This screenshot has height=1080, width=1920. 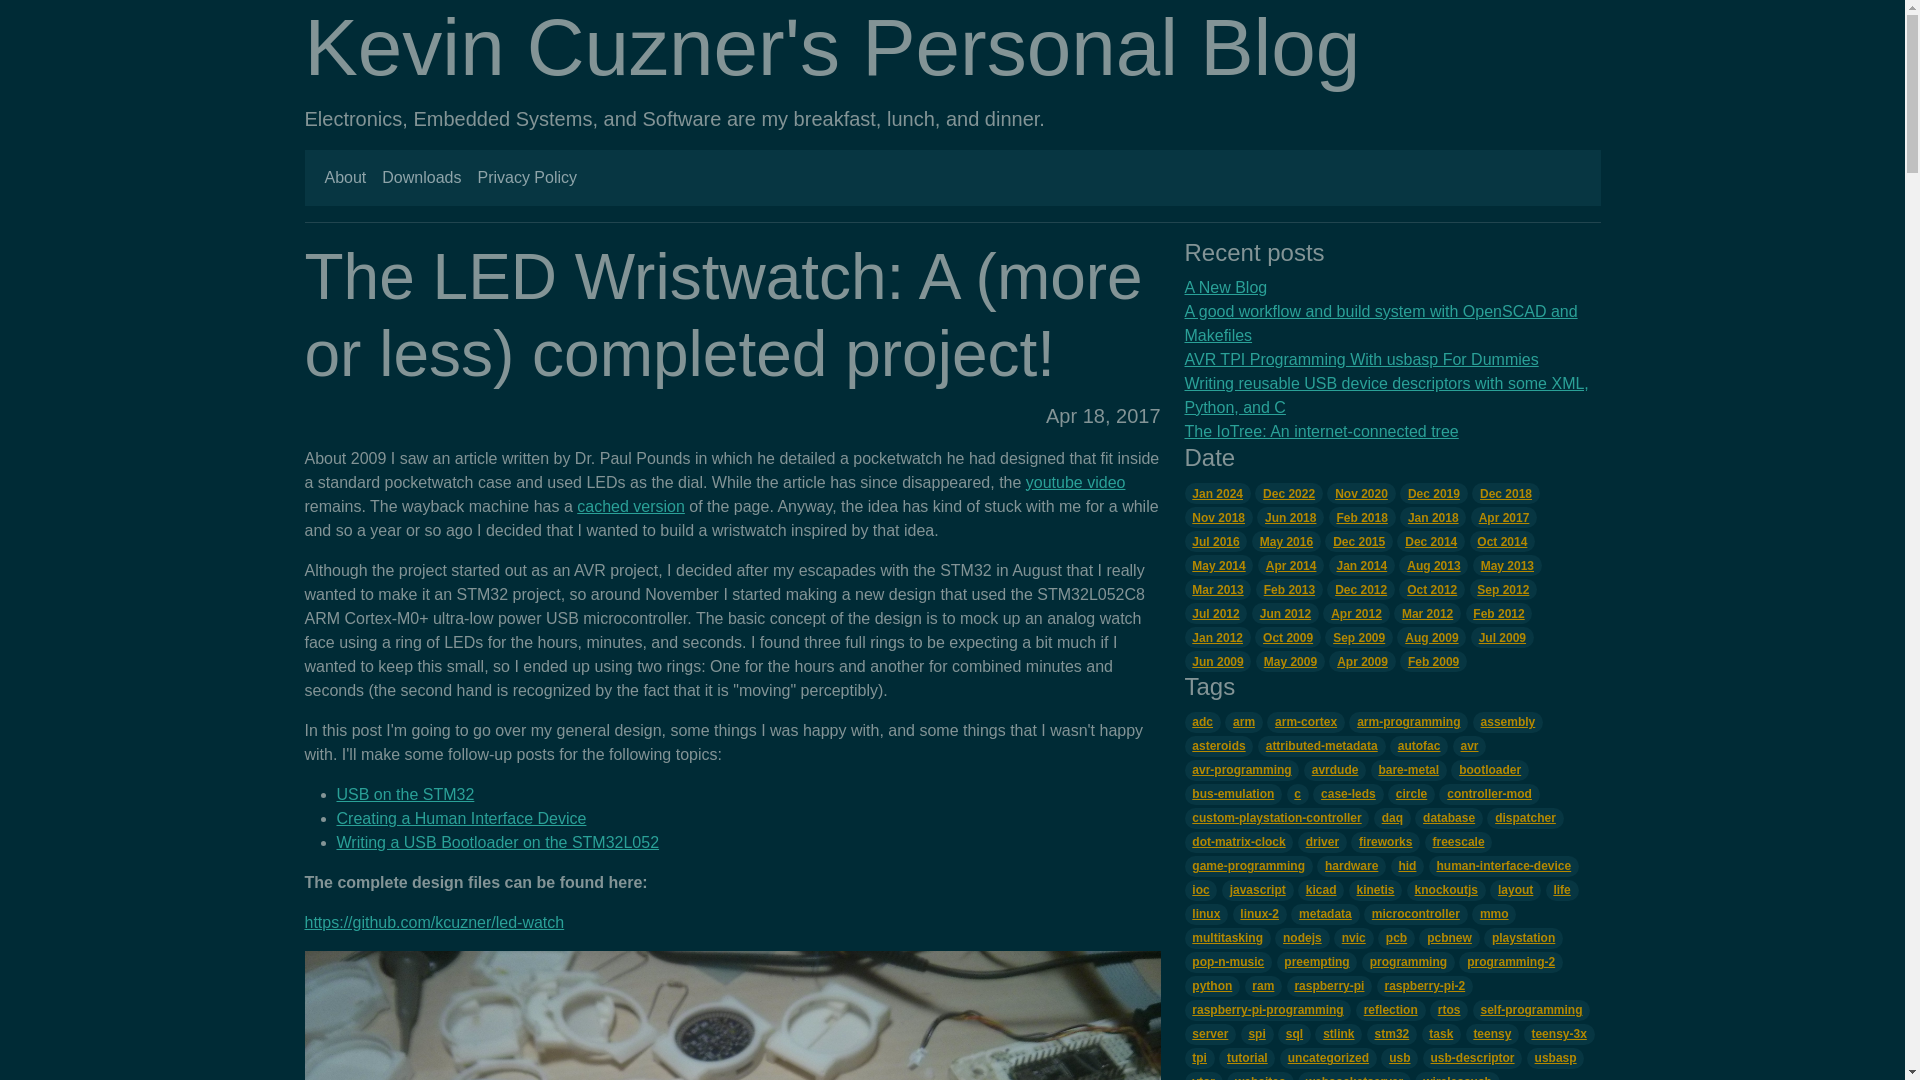 I want to click on Dec 2022, so click(x=1288, y=492).